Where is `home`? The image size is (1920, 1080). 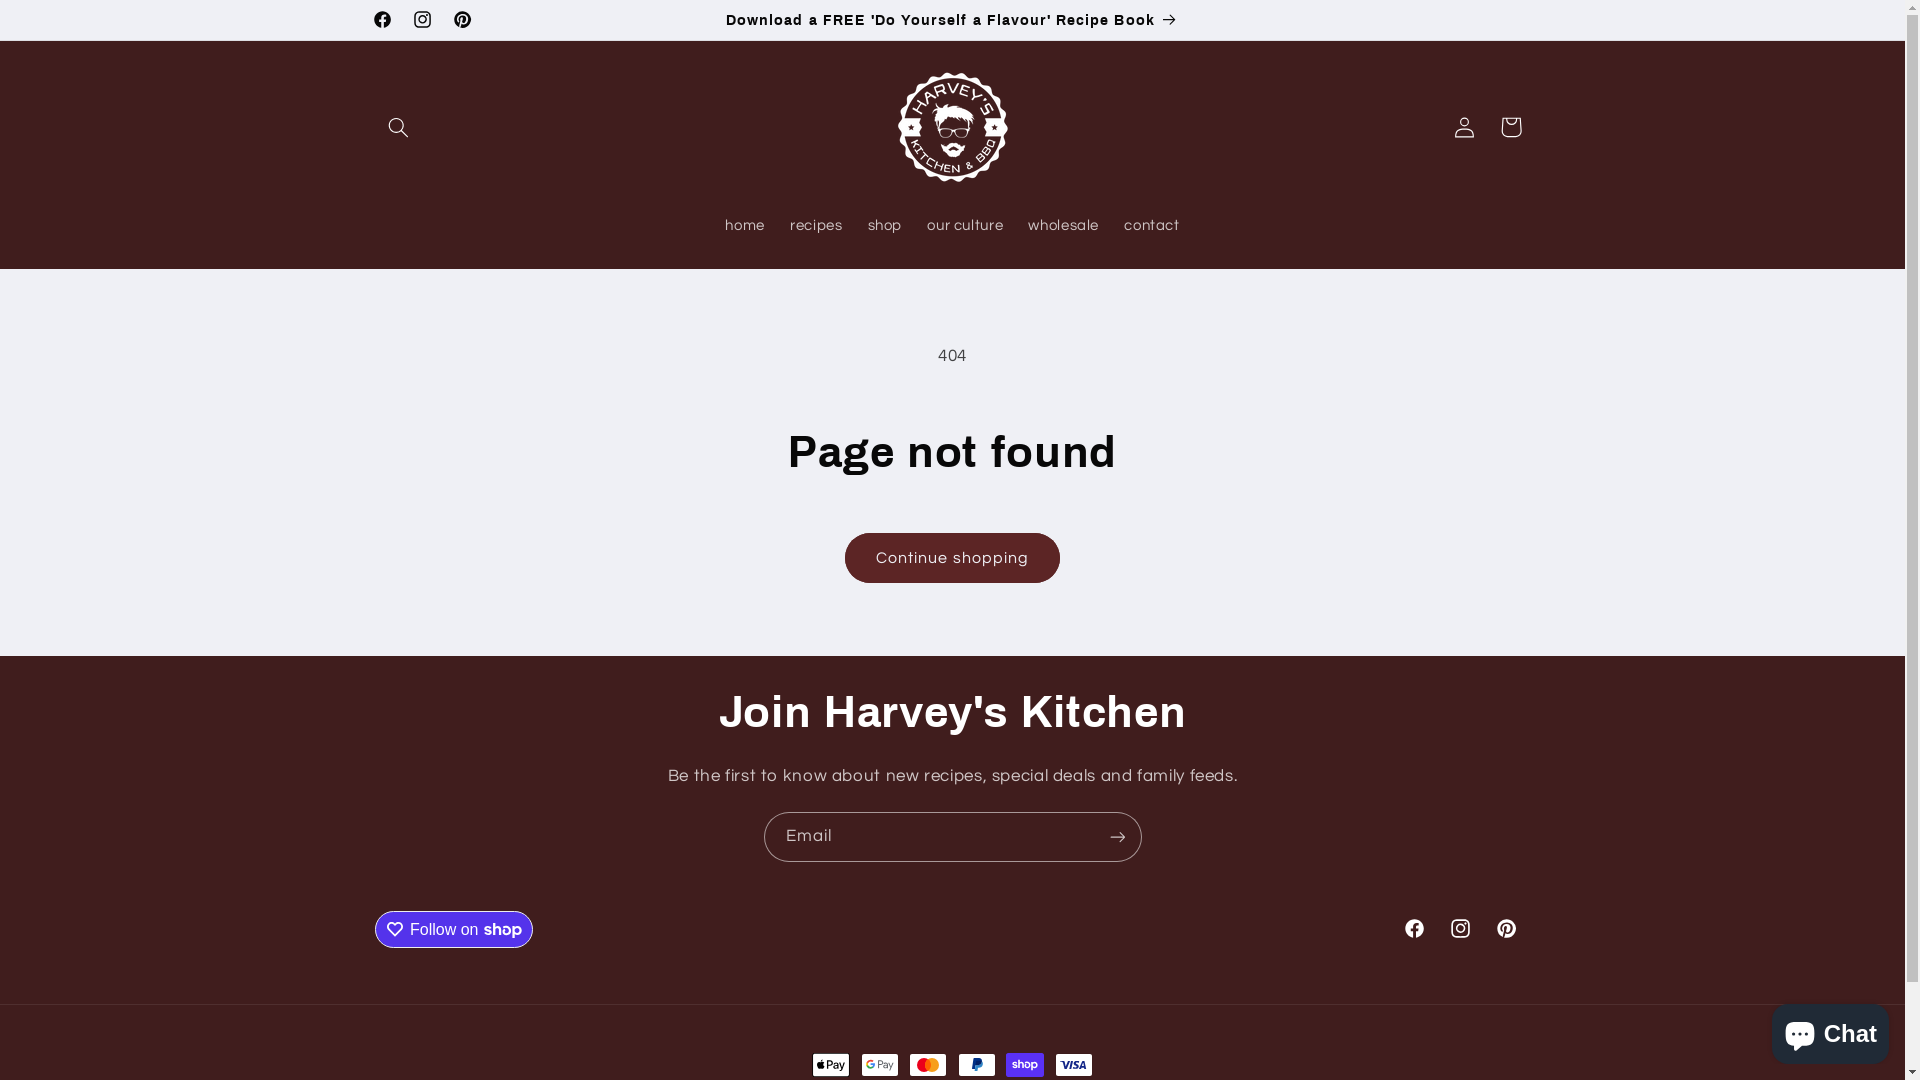 home is located at coordinates (746, 227).